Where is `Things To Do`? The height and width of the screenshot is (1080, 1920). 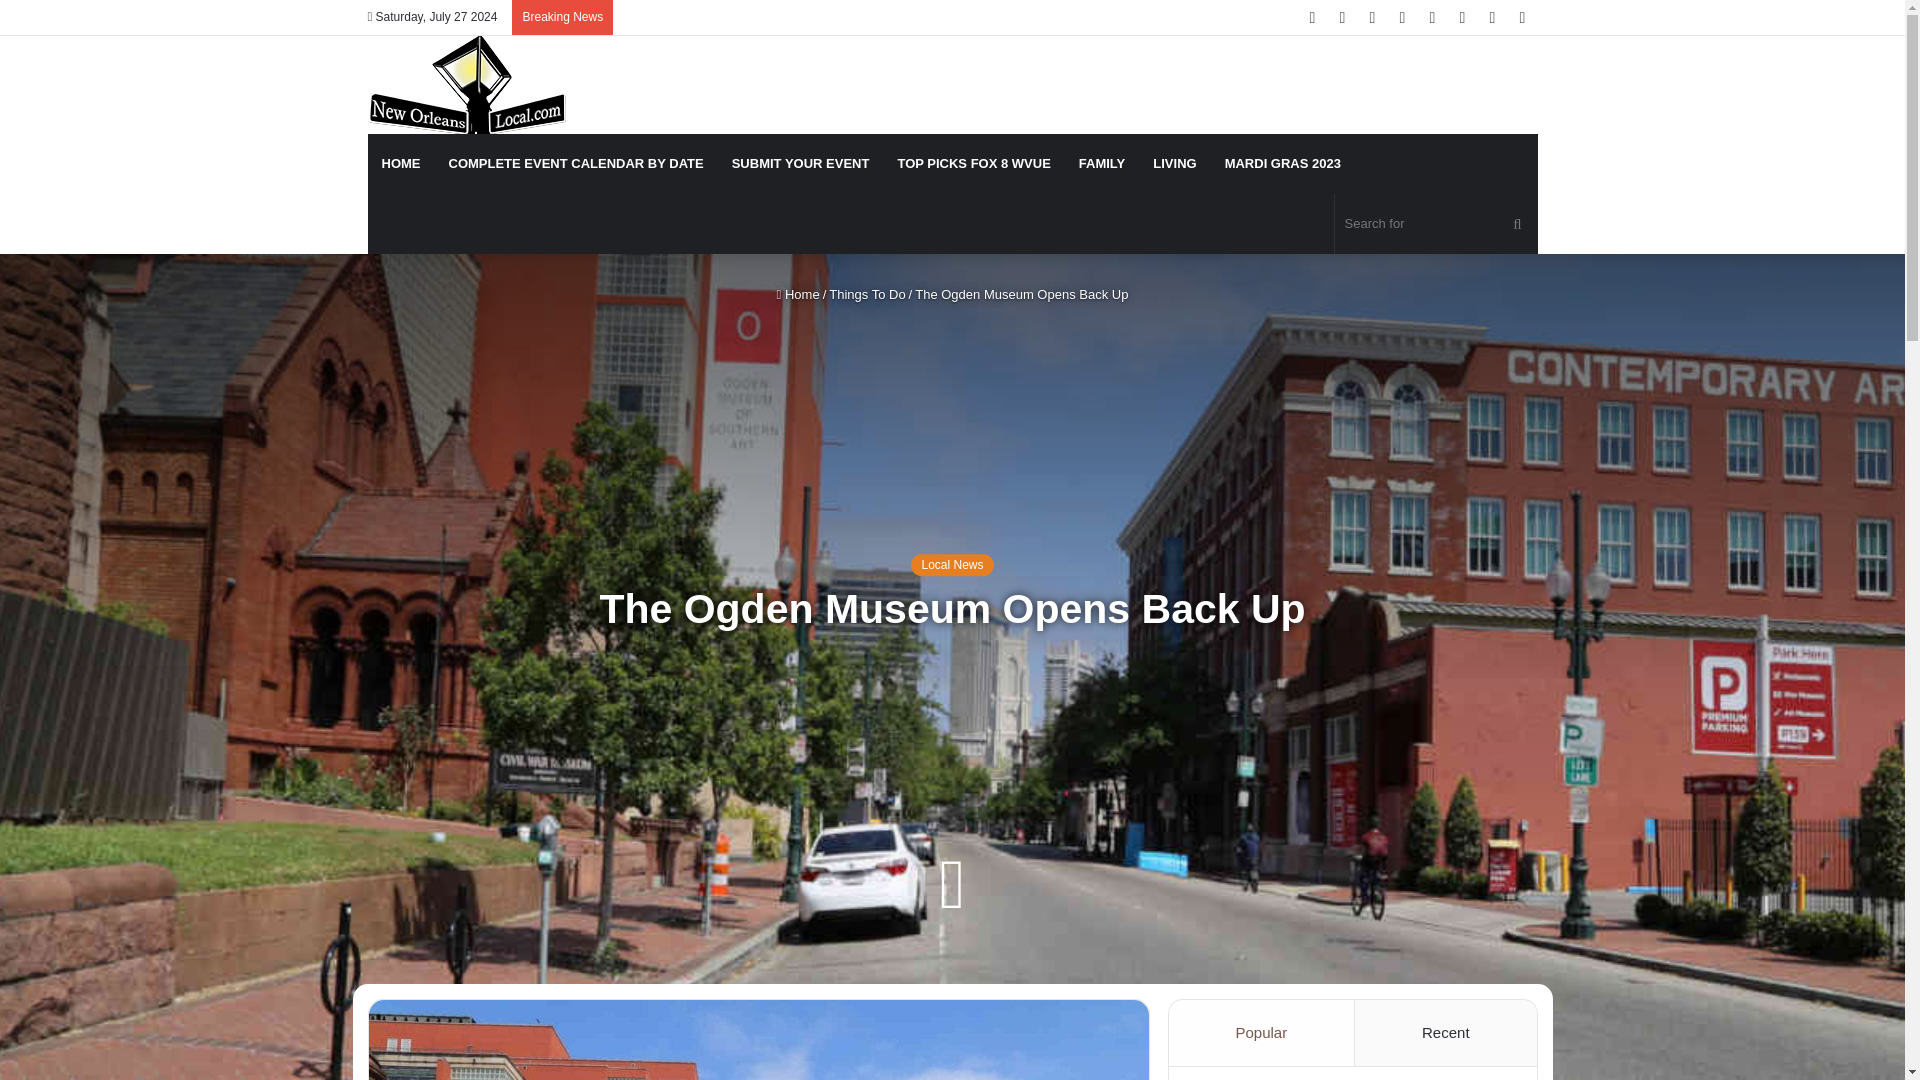 Things To Do is located at coordinates (866, 294).